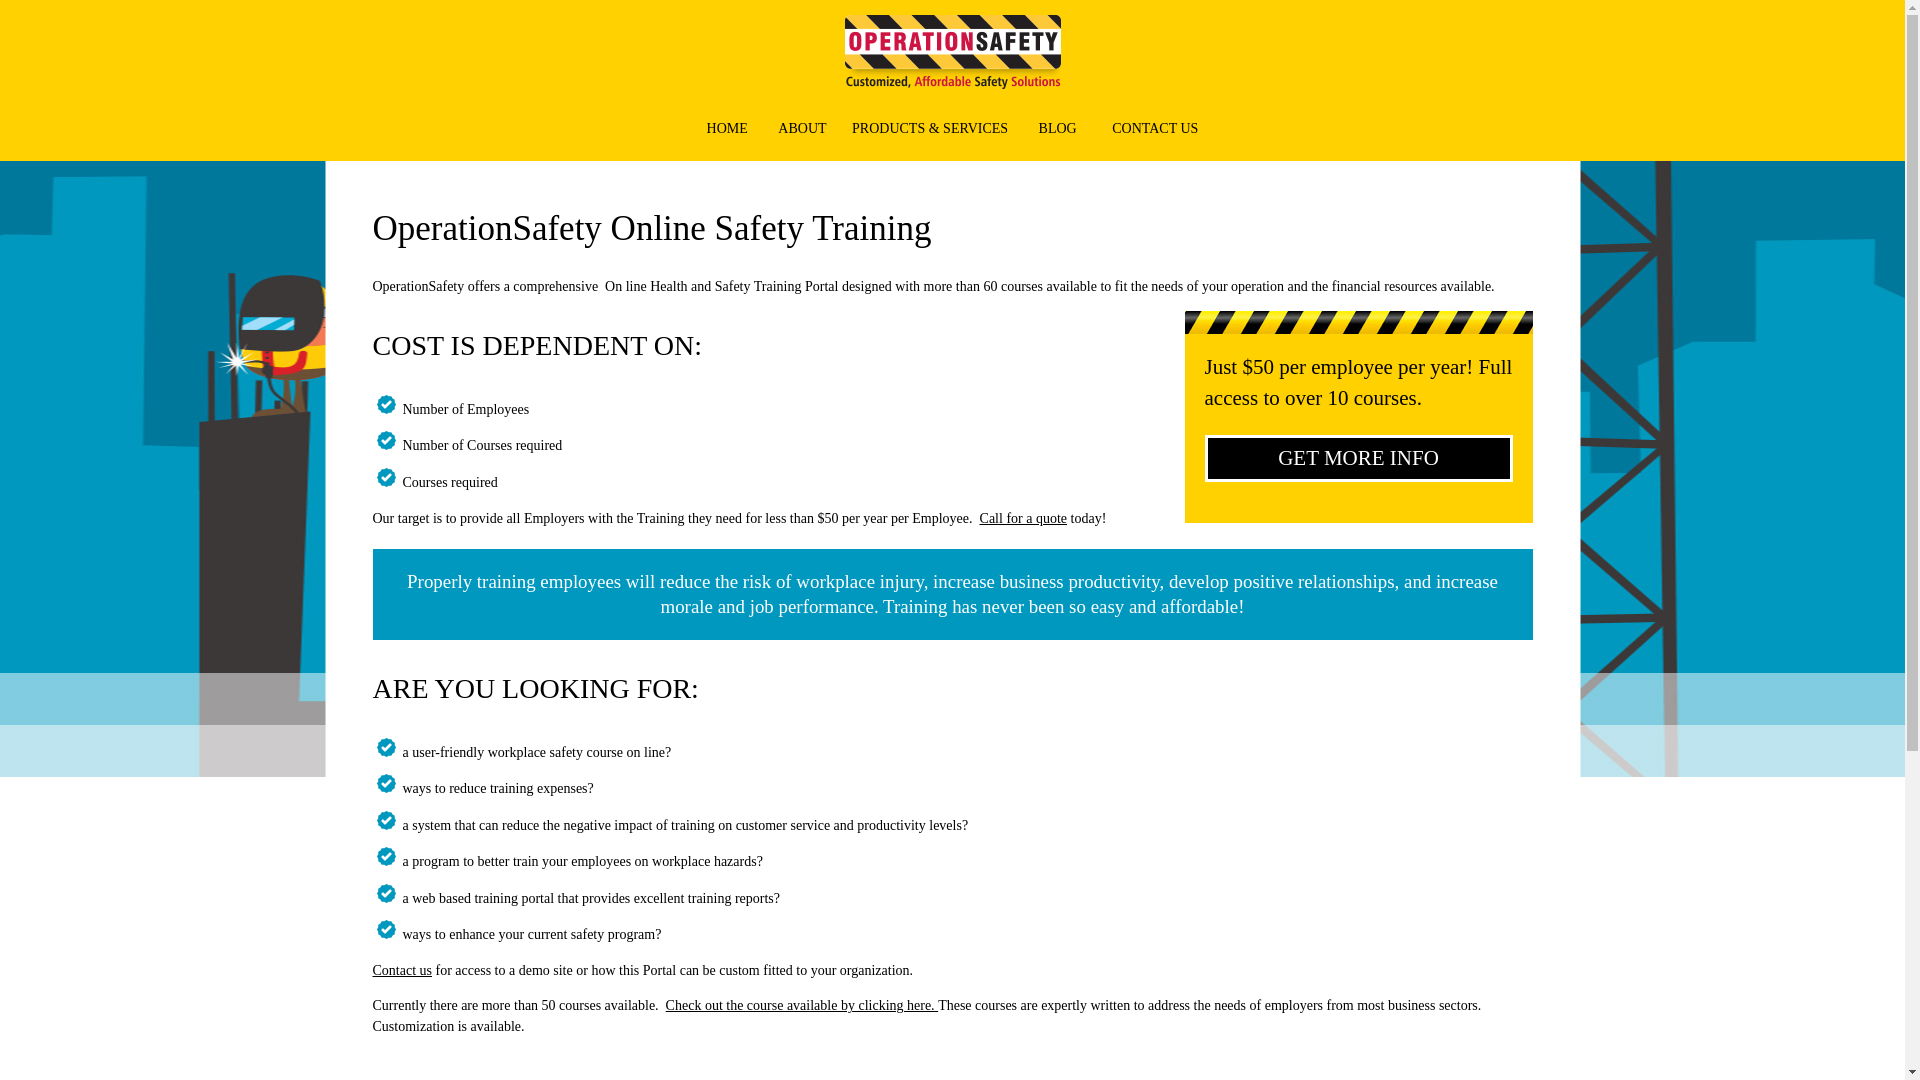  What do you see at coordinates (727, 128) in the screenshot?
I see `HOME` at bounding box center [727, 128].